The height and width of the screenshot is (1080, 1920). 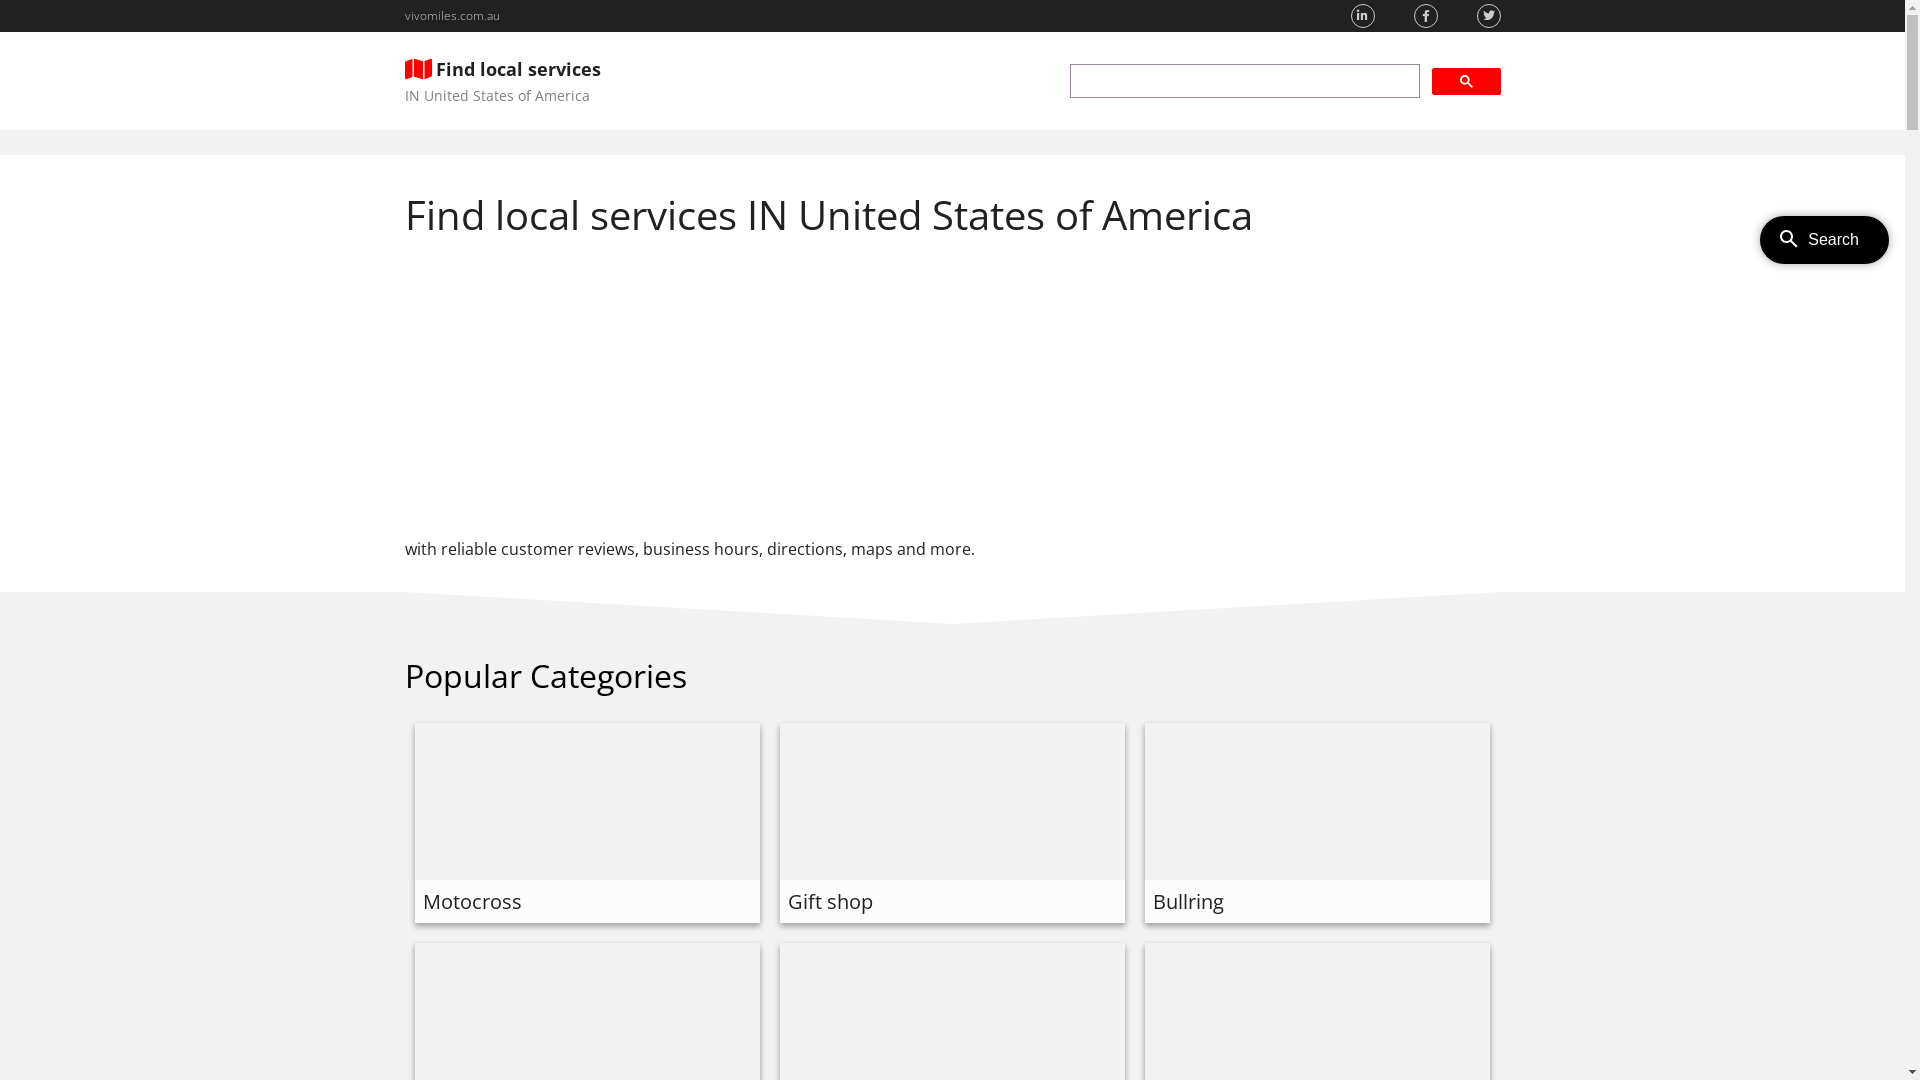 What do you see at coordinates (452, 16) in the screenshot?
I see `vivomiles.com.au` at bounding box center [452, 16].